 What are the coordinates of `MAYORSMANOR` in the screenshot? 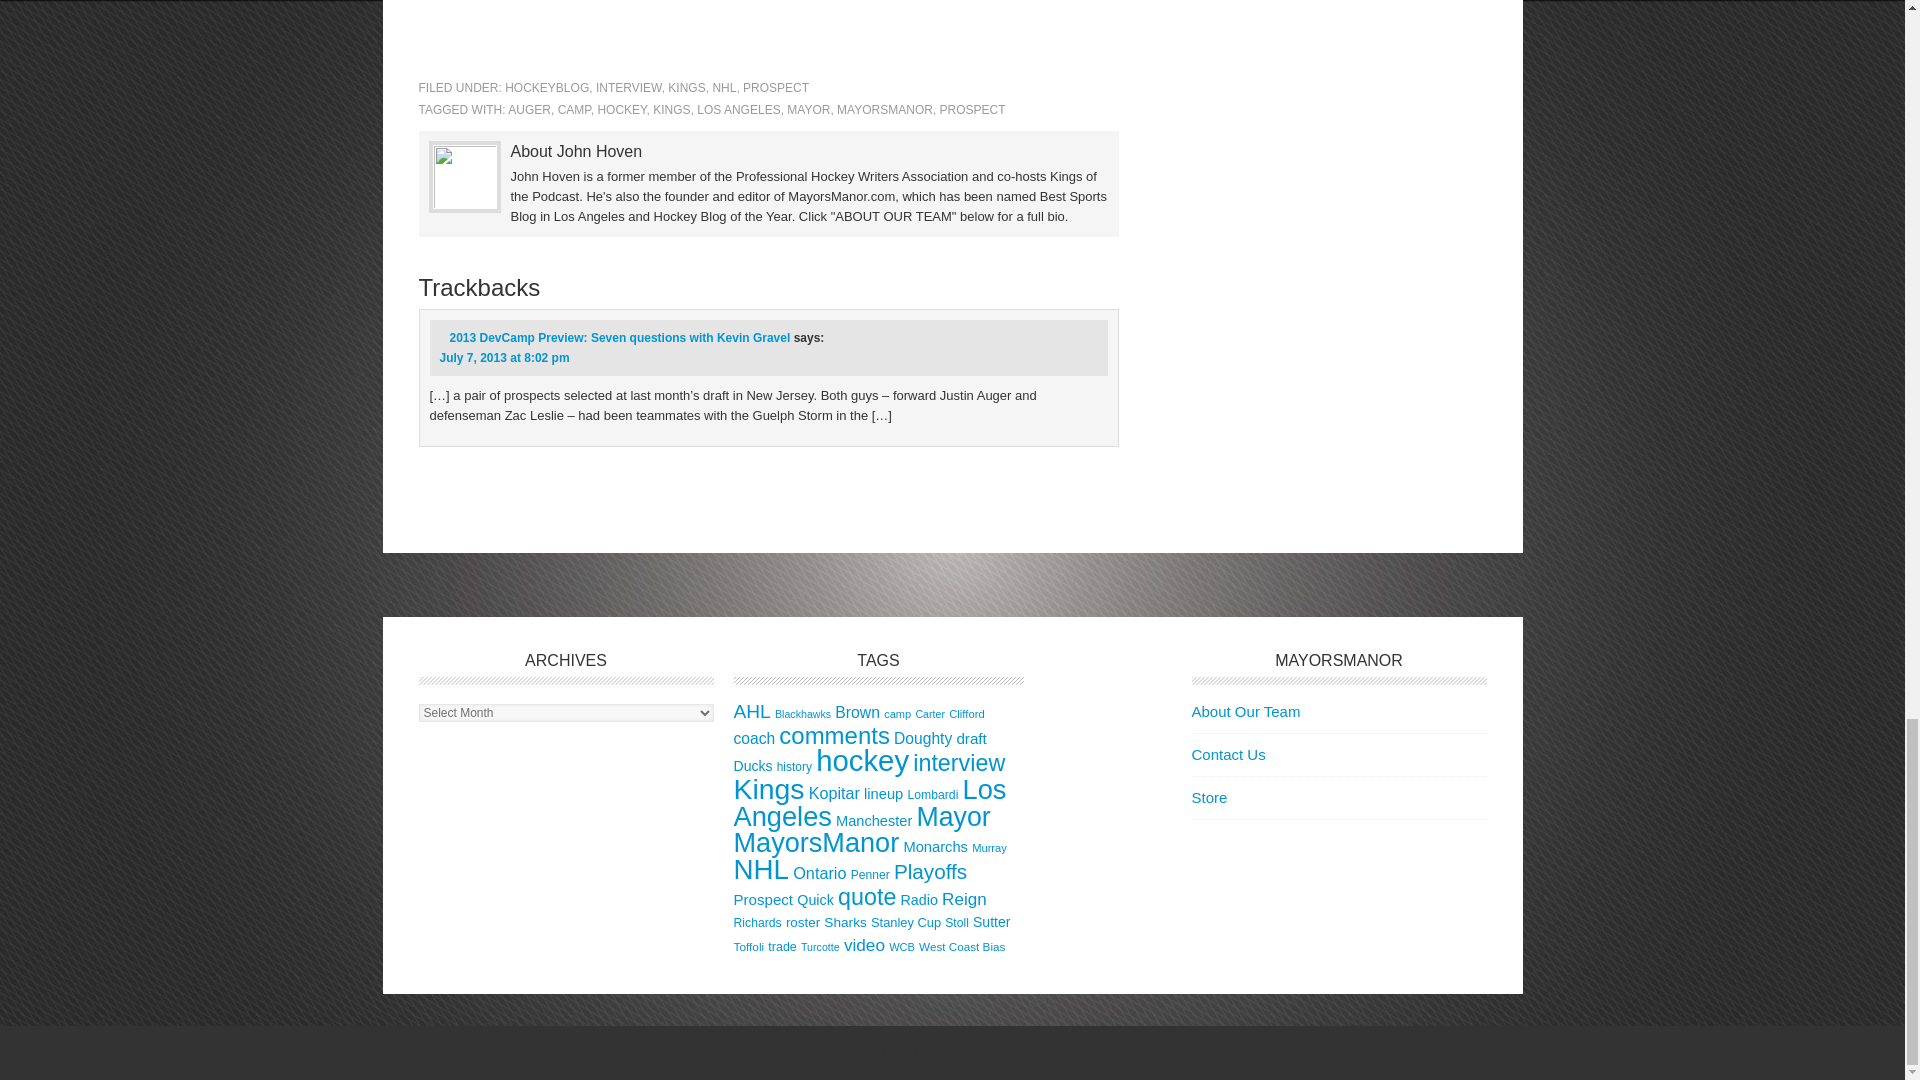 It's located at (885, 109).